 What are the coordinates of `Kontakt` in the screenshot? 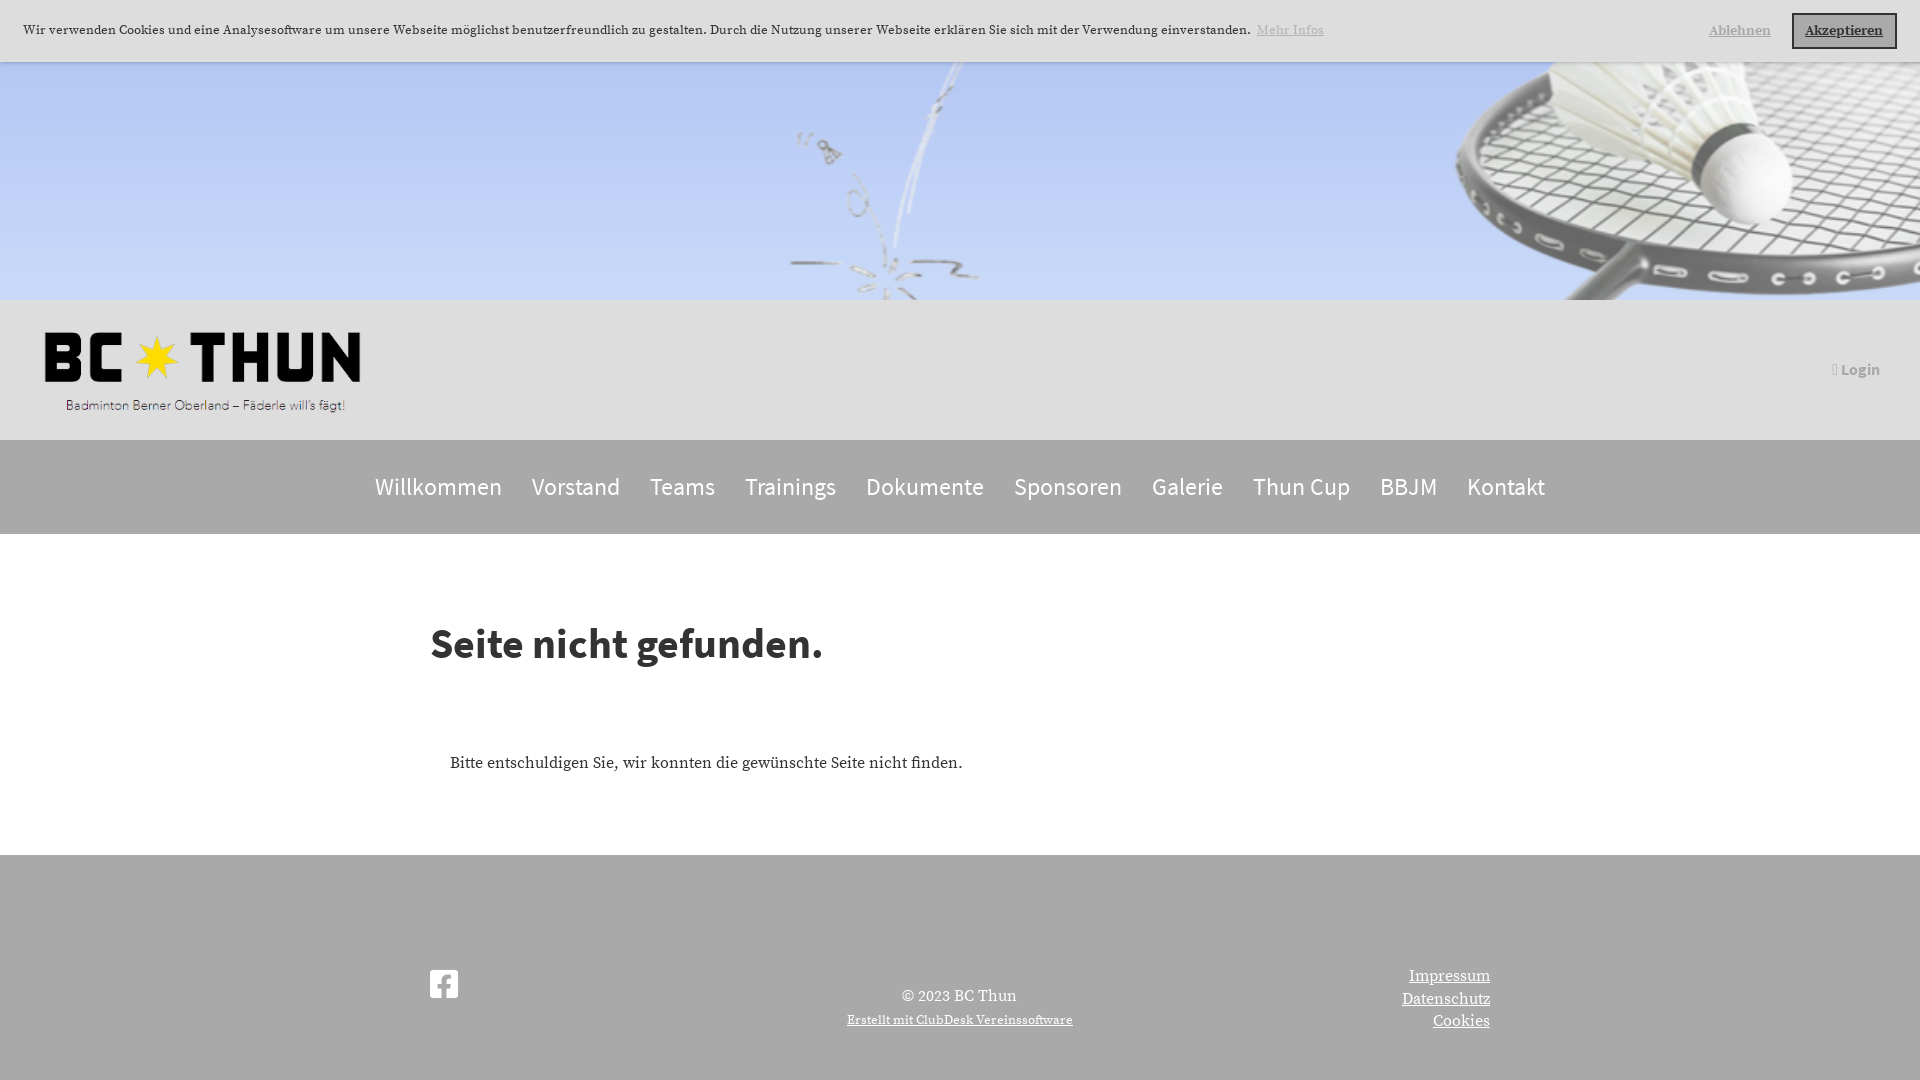 It's located at (1506, 487).